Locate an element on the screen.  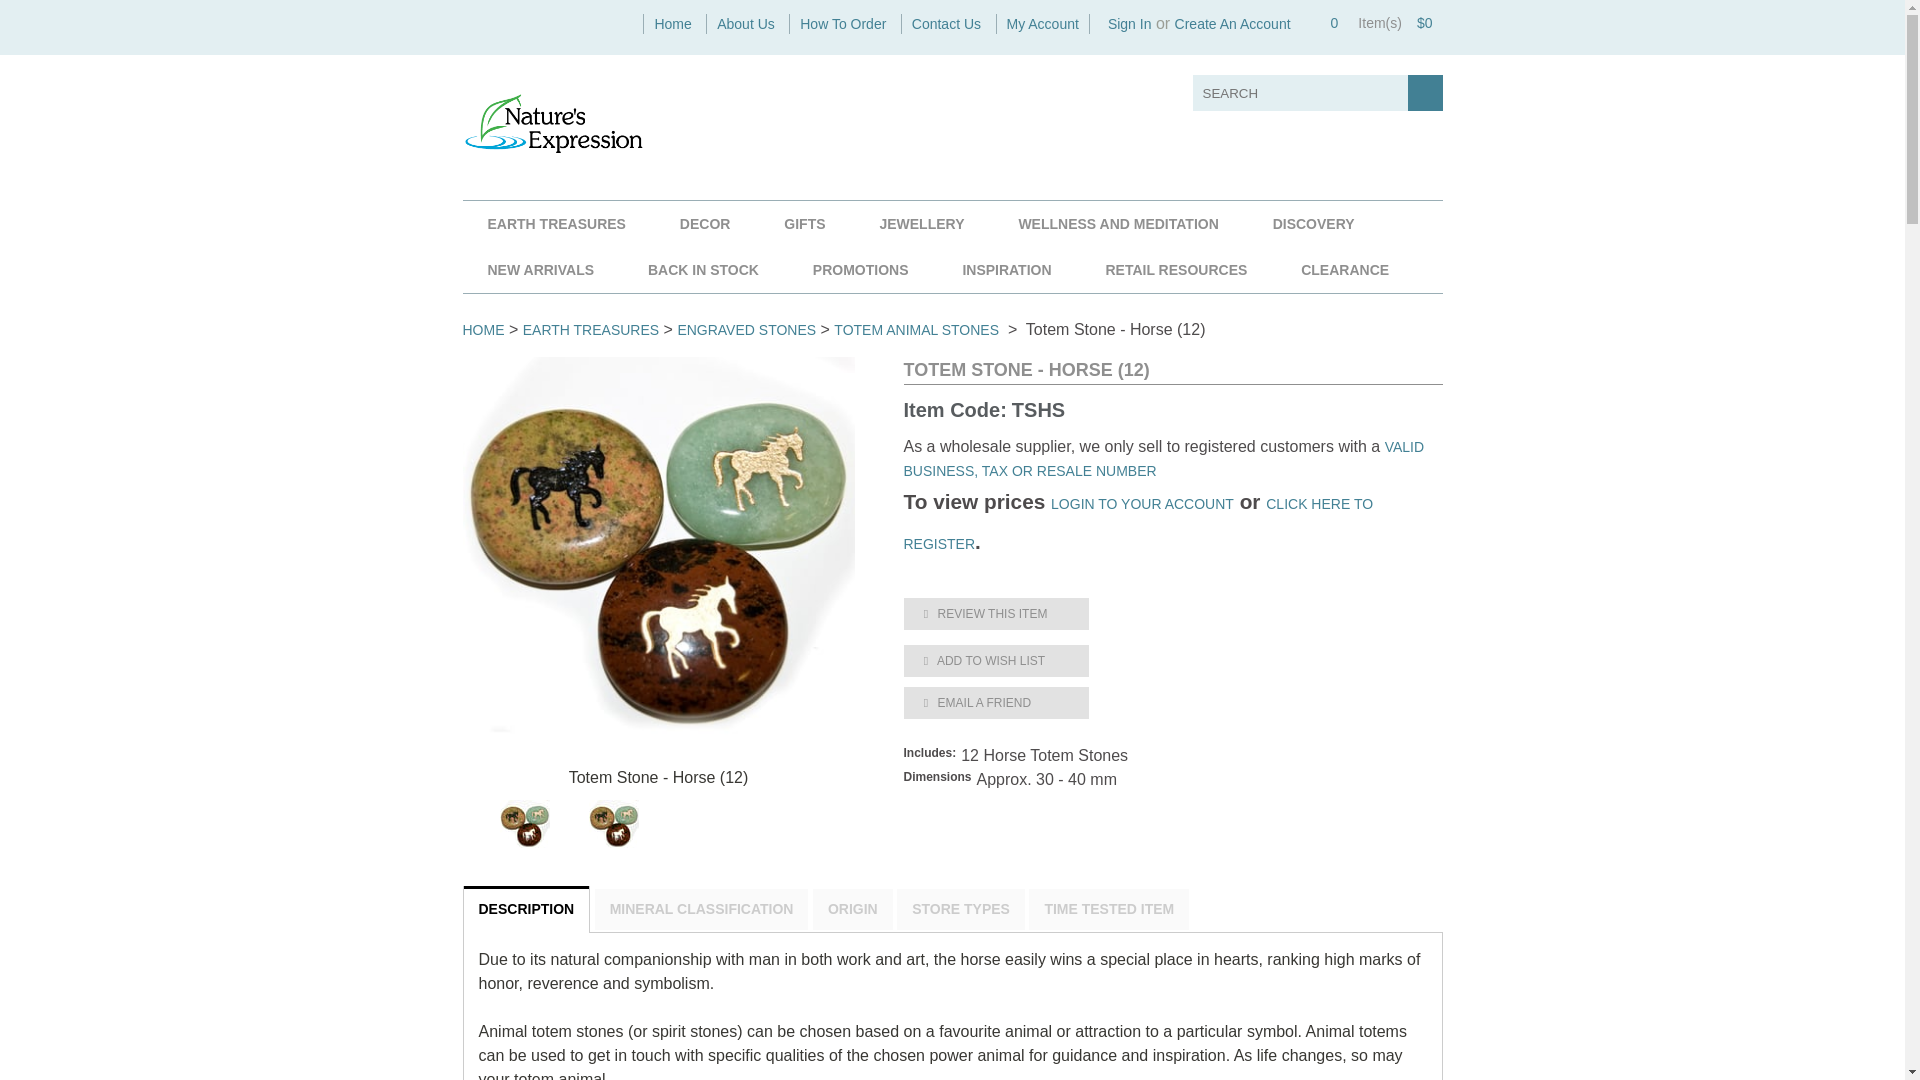
What is a Business Number? is located at coordinates (1164, 458).